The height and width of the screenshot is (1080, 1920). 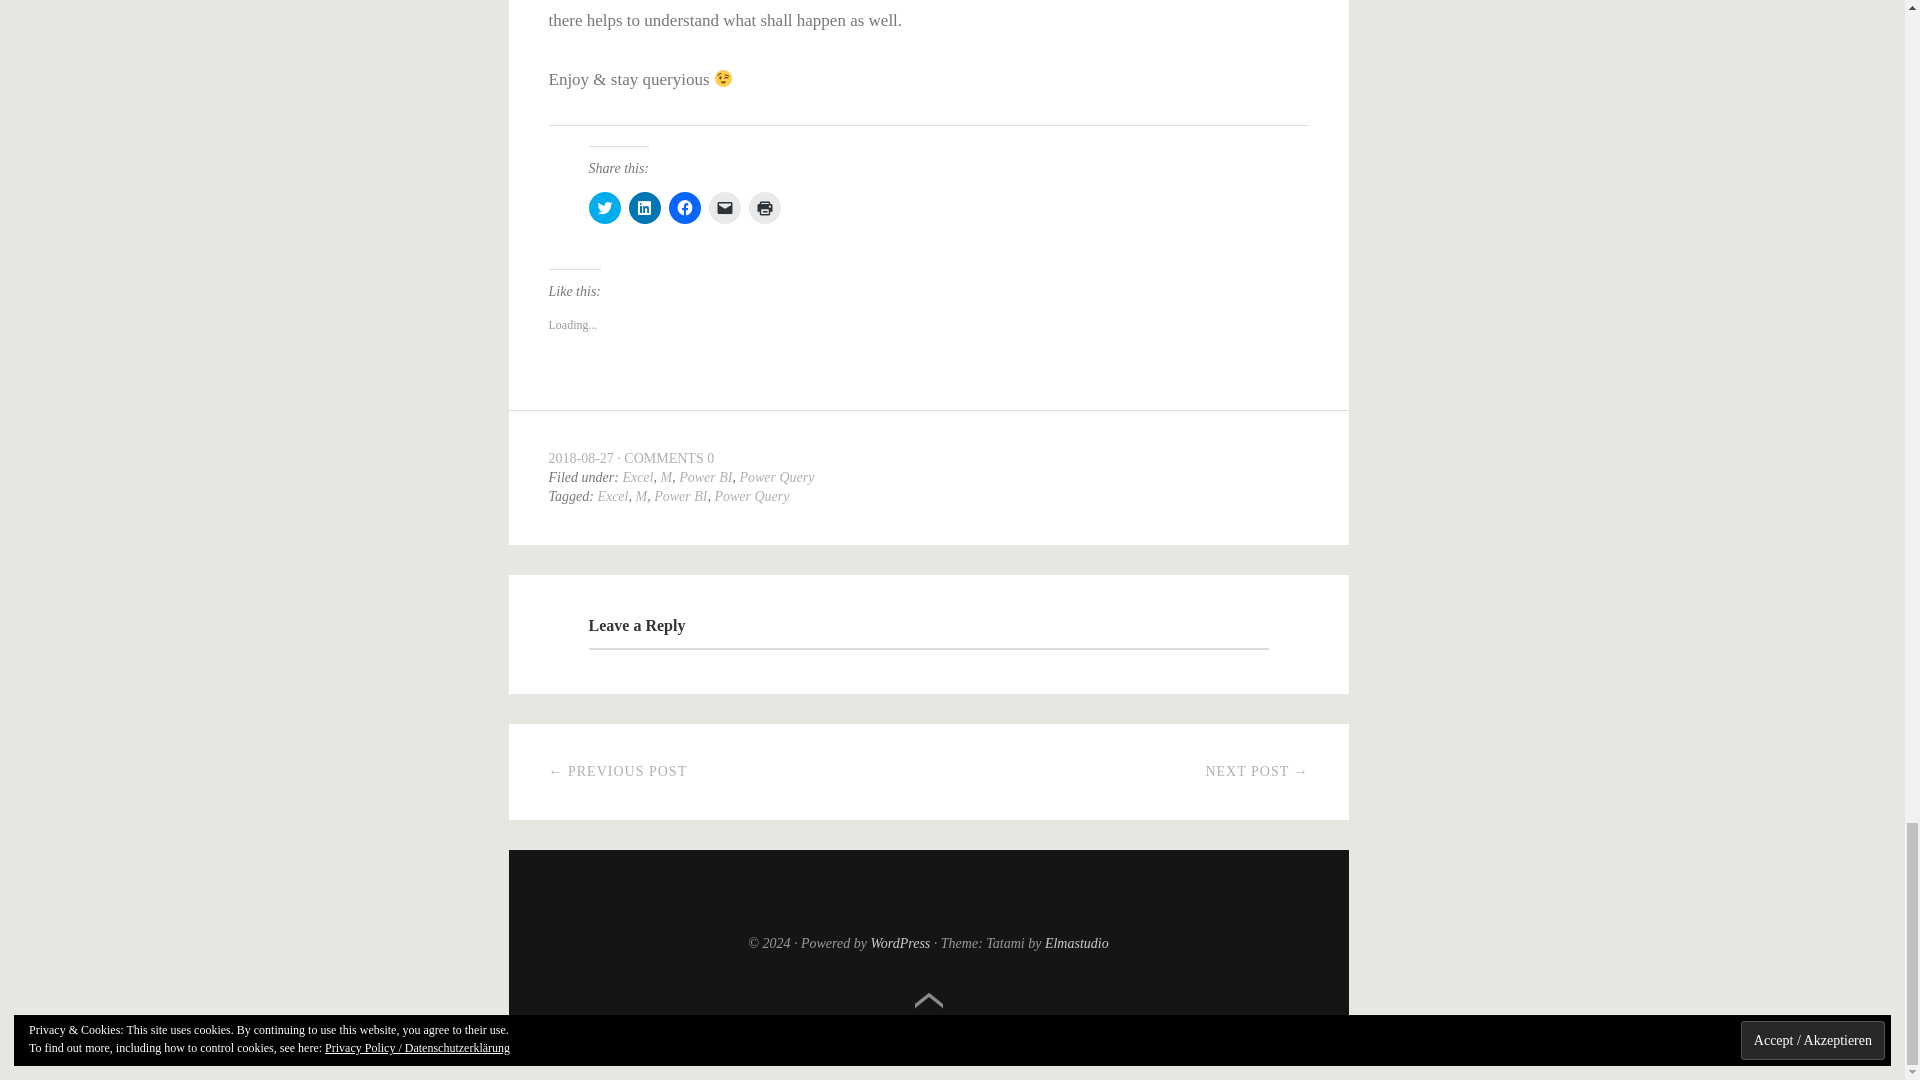 What do you see at coordinates (1076, 944) in the screenshot?
I see `Elmastudio WordPress Themes` at bounding box center [1076, 944].